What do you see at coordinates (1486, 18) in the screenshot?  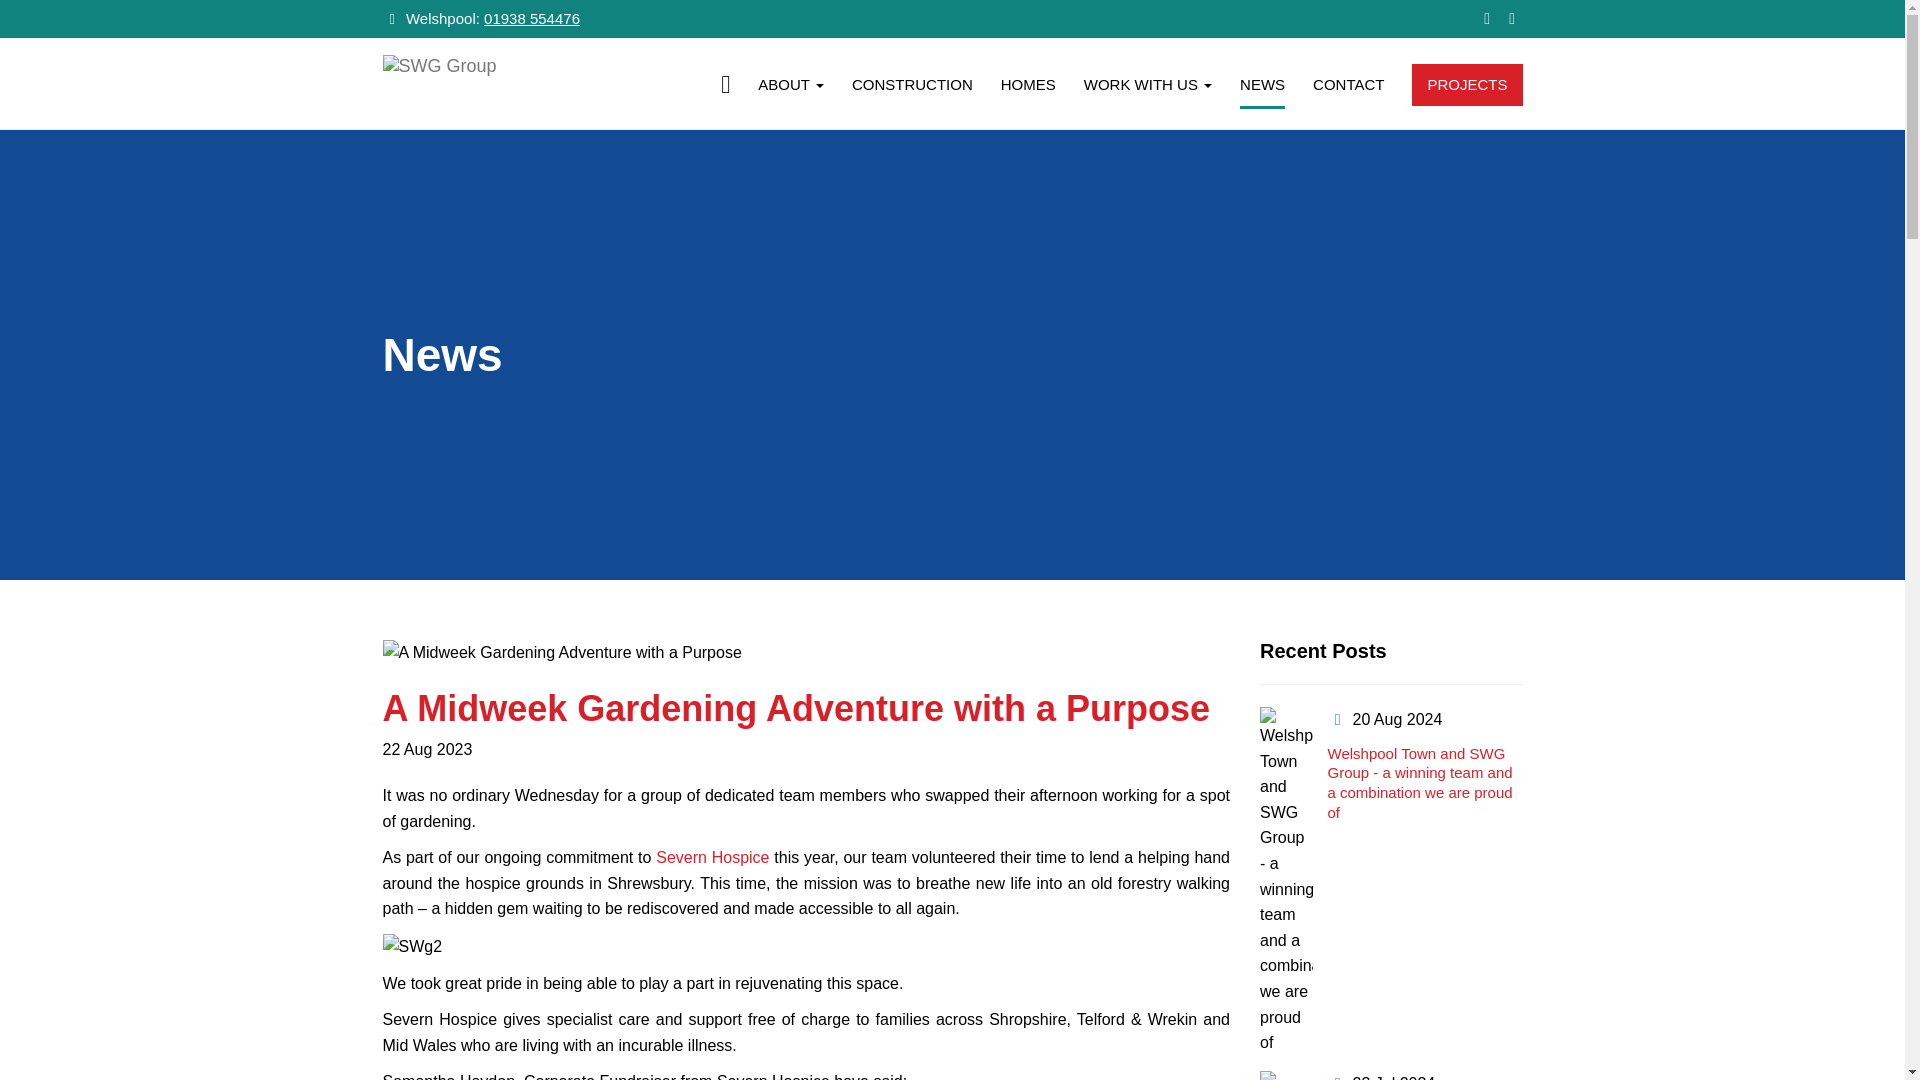 I see `SWG Twitter` at bounding box center [1486, 18].